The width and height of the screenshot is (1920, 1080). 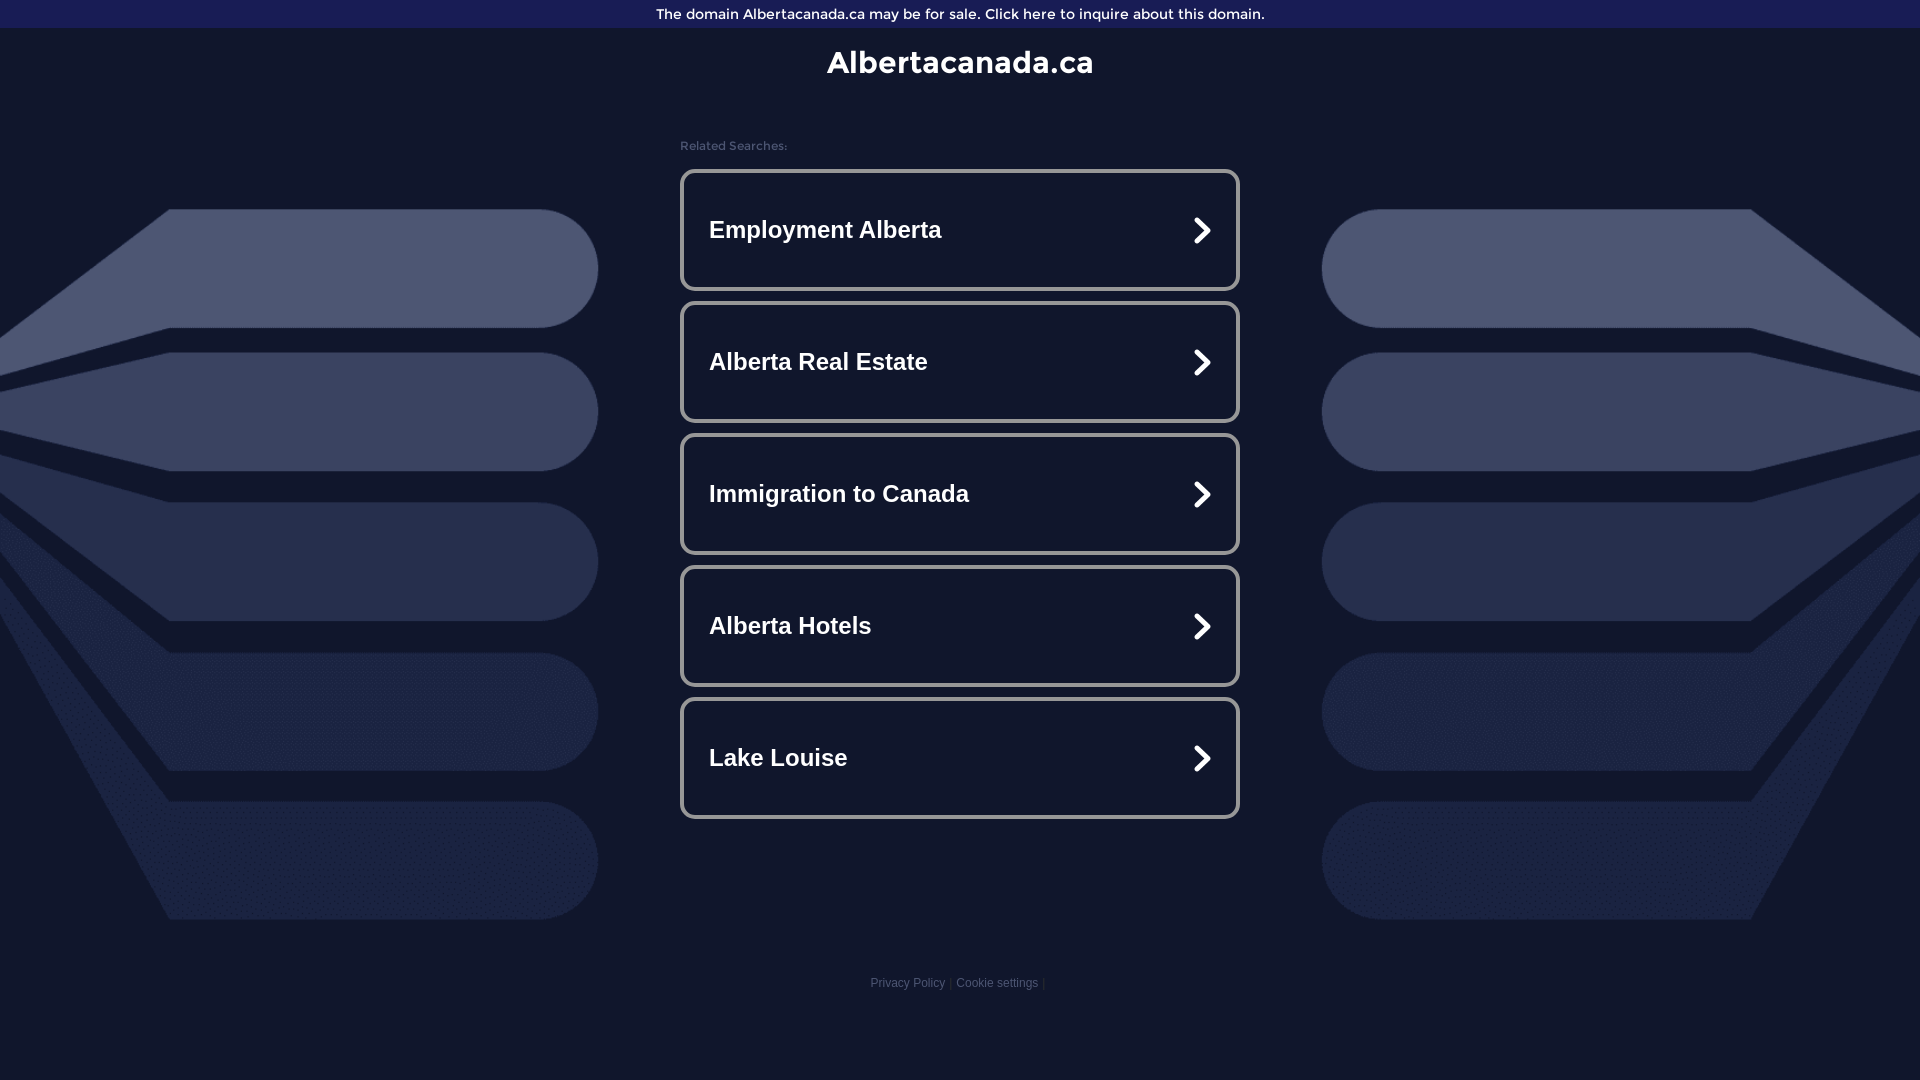 What do you see at coordinates (960, 758) in the screenshot?
I see `Lake Louise` at bounding box center [960, 758].